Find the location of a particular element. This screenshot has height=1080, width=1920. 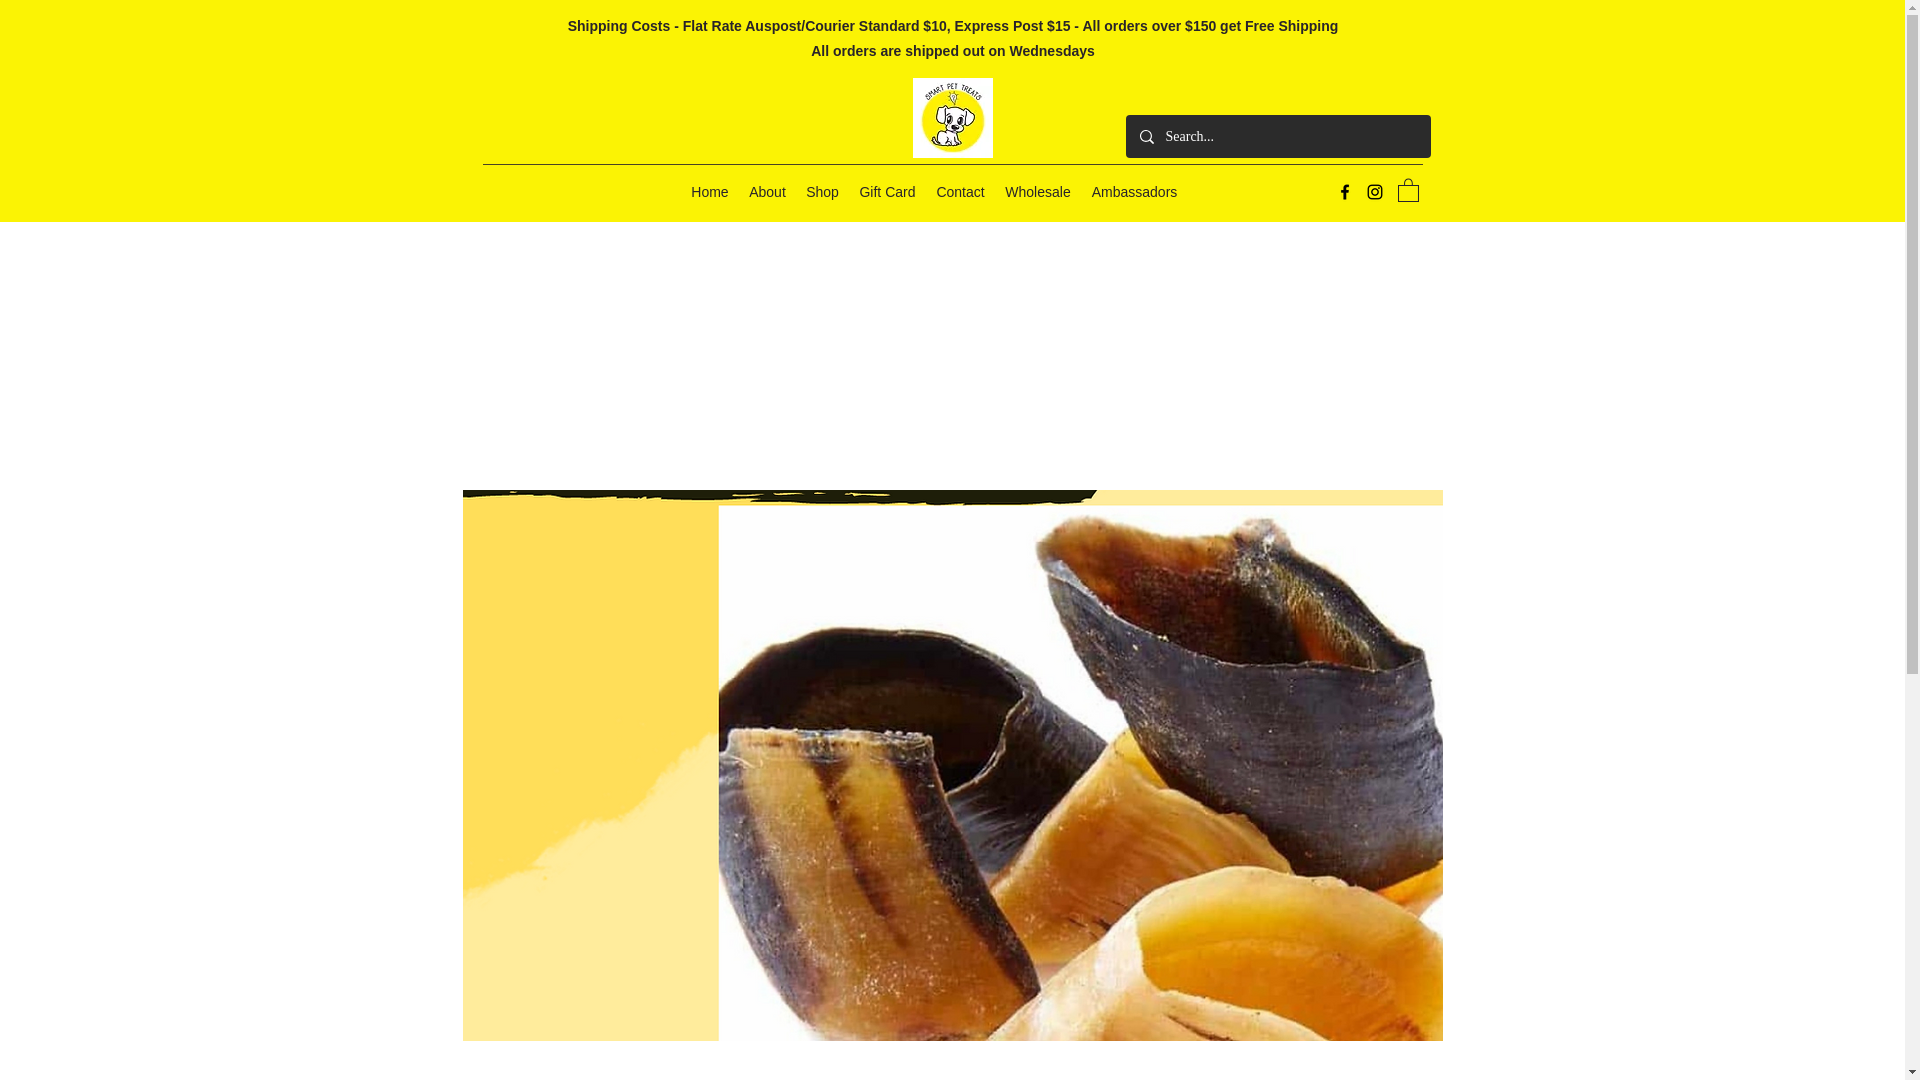

About is located at coordinates (768, 192).